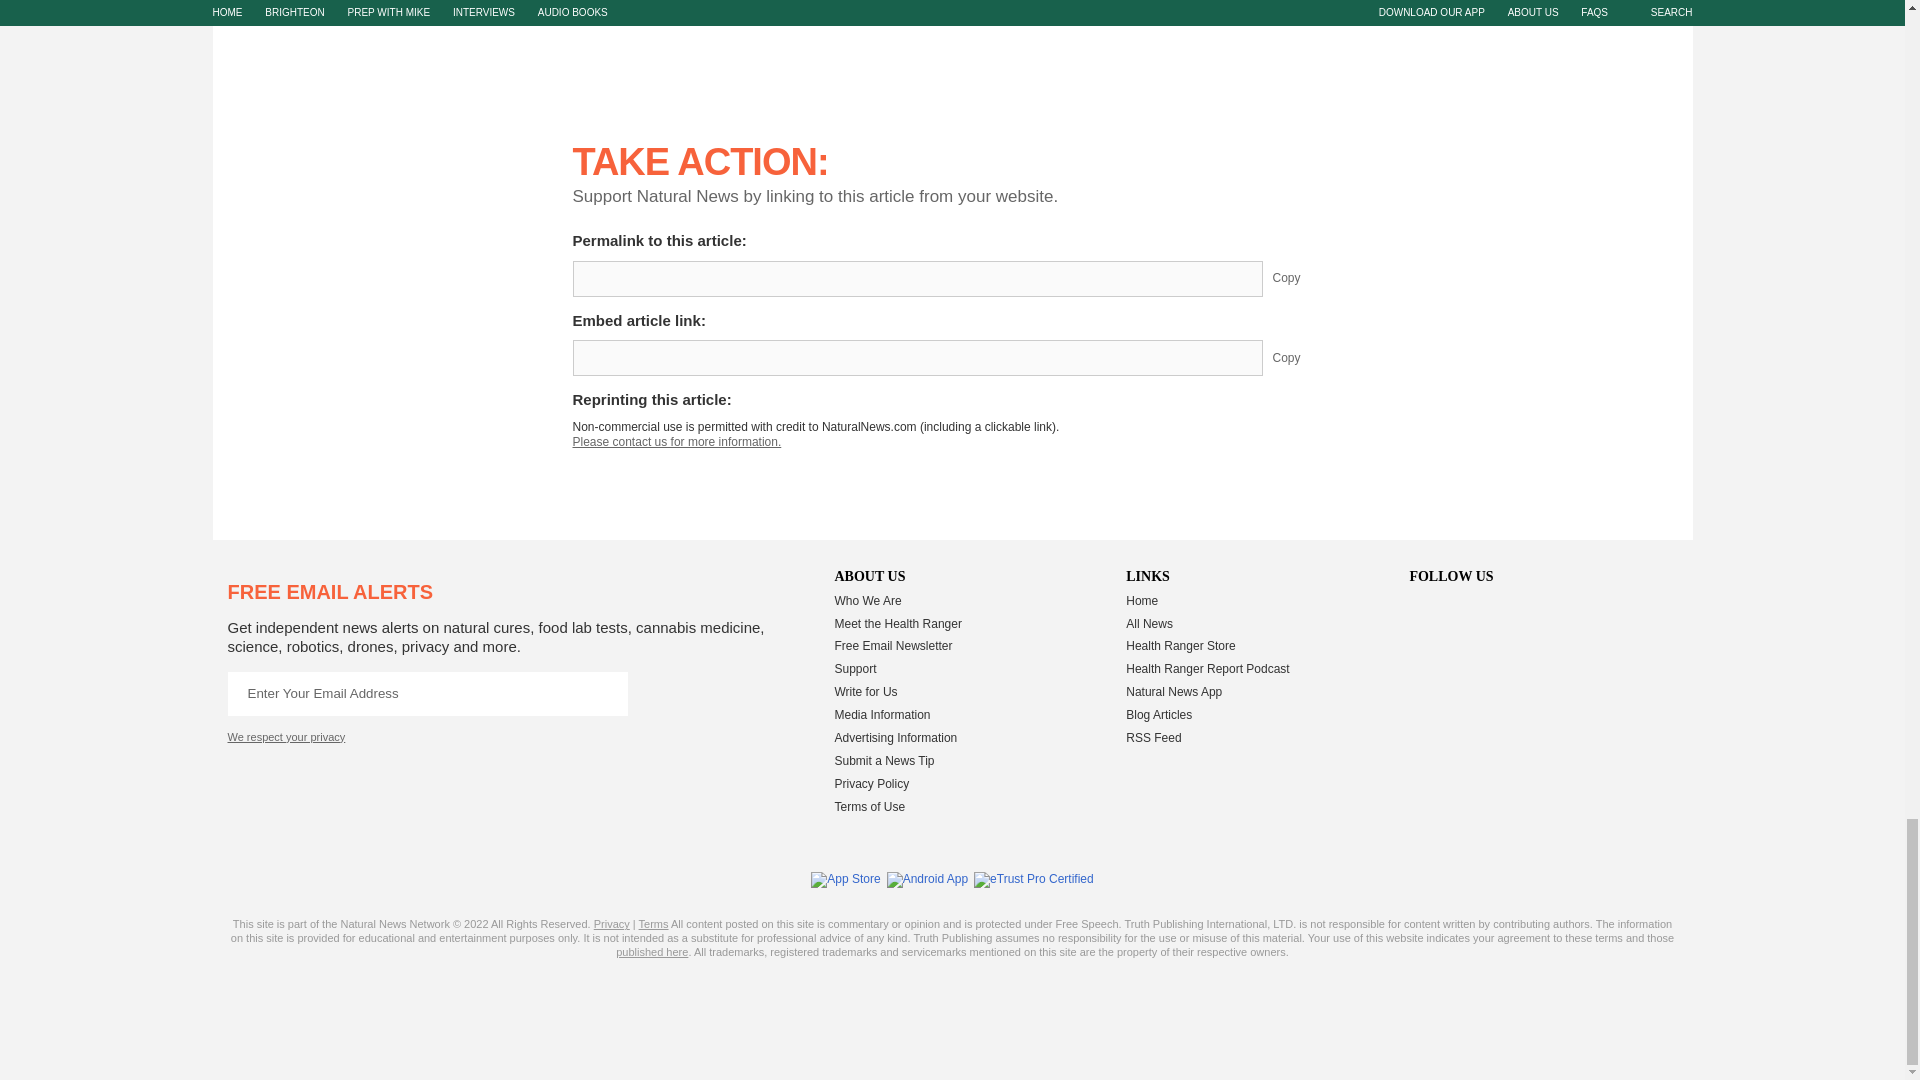 This screenshot has height=1080, width=1920. What do you see at coordinates (1034, 879) in the screenshot?
I see `eTrust Pro Certified` at bounding box center [1034, 879].